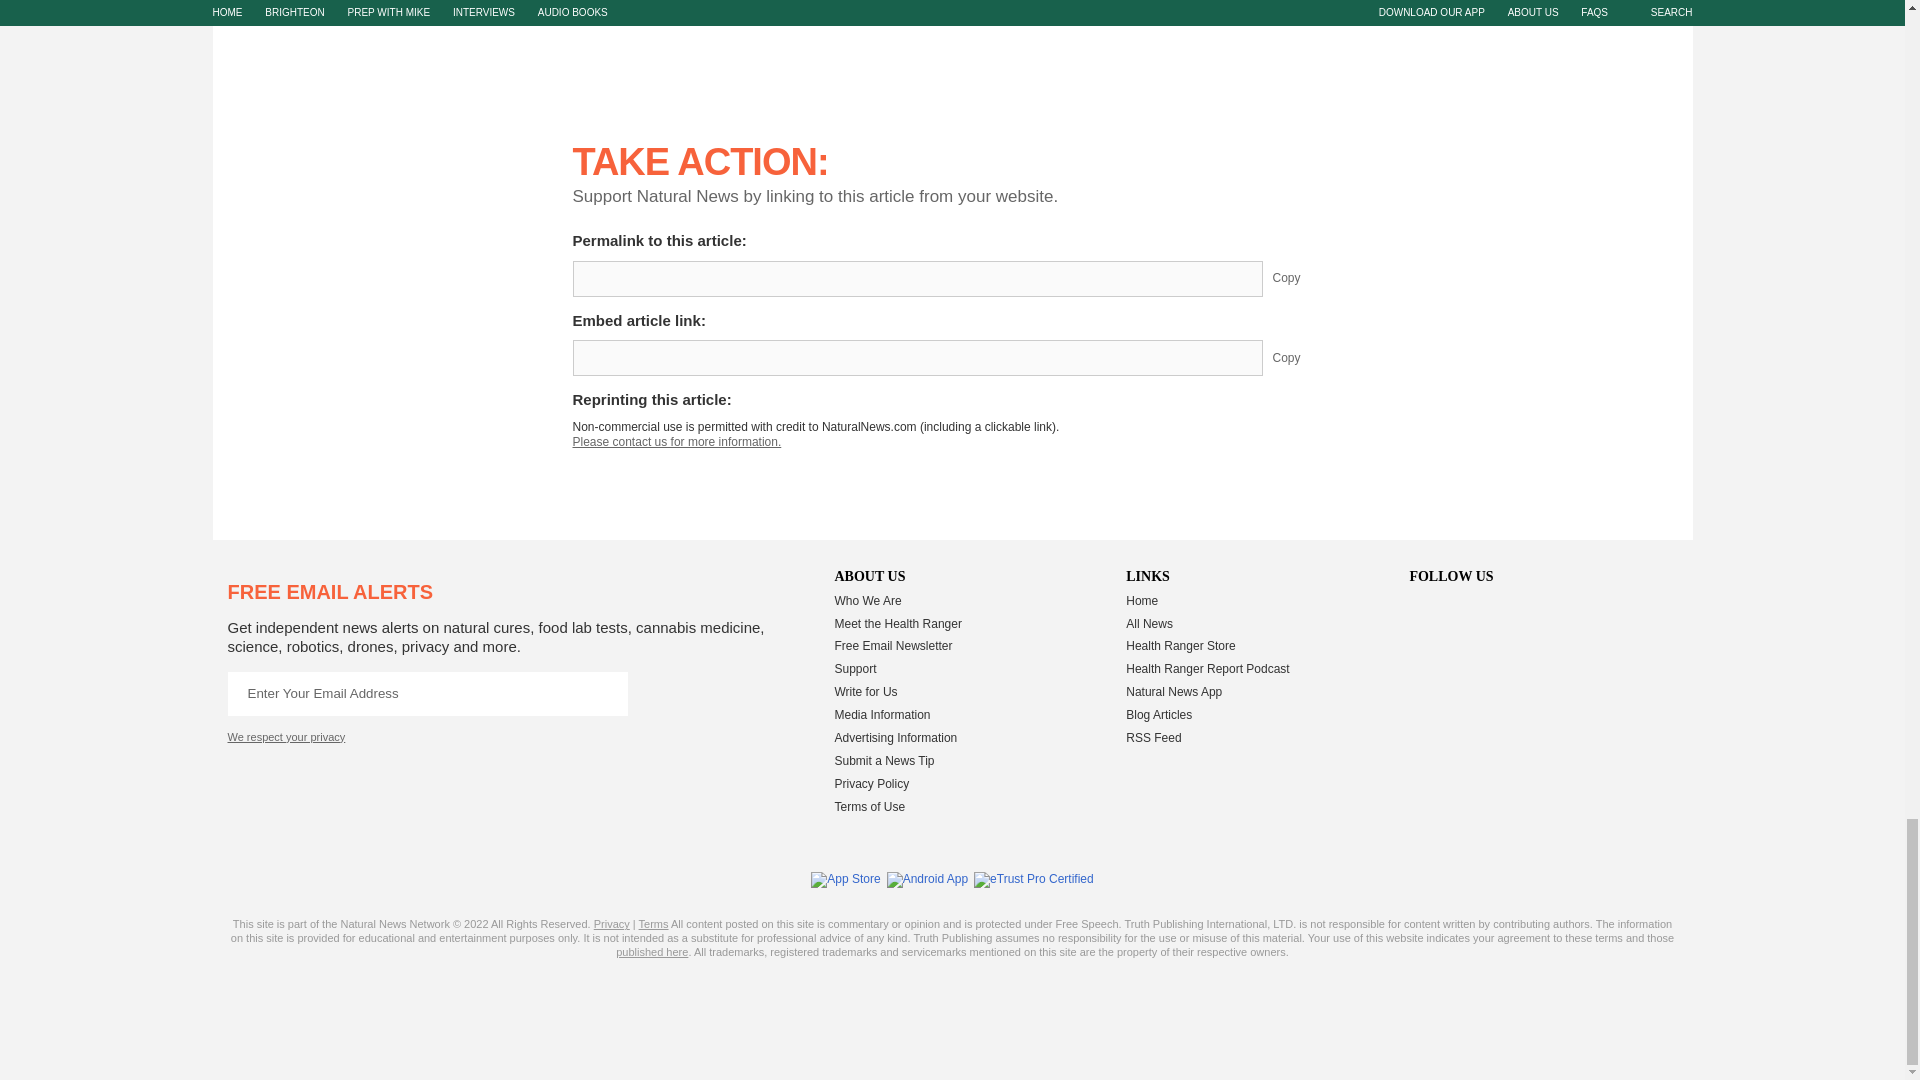 This screenshot has height=1080, width=1920. What do you see at coordinates (1034, 879) in the screenshot?
I see `eTrust Pro Certified` at bounding box center [1034, 879].